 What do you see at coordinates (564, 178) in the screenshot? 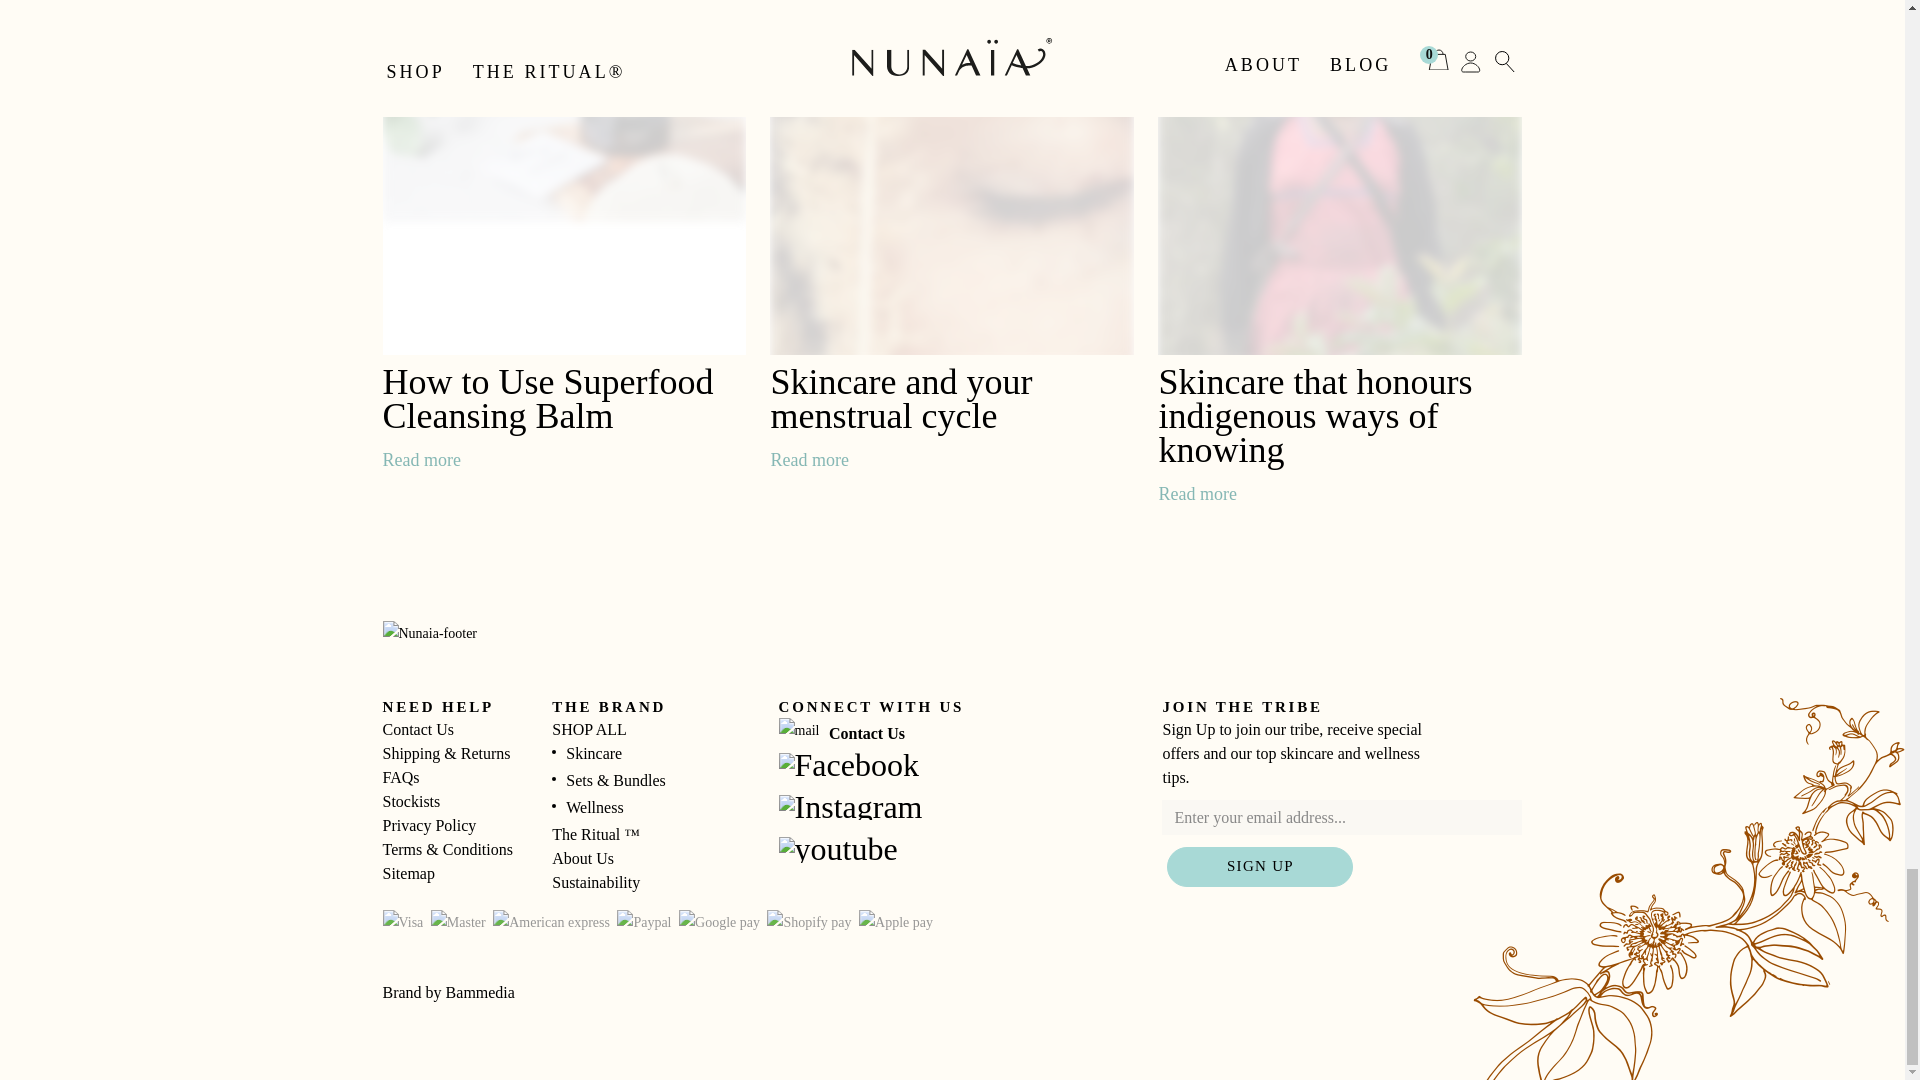
I see `How to Use Superfood Cleansing Balm` at bounding box center [564, 178].